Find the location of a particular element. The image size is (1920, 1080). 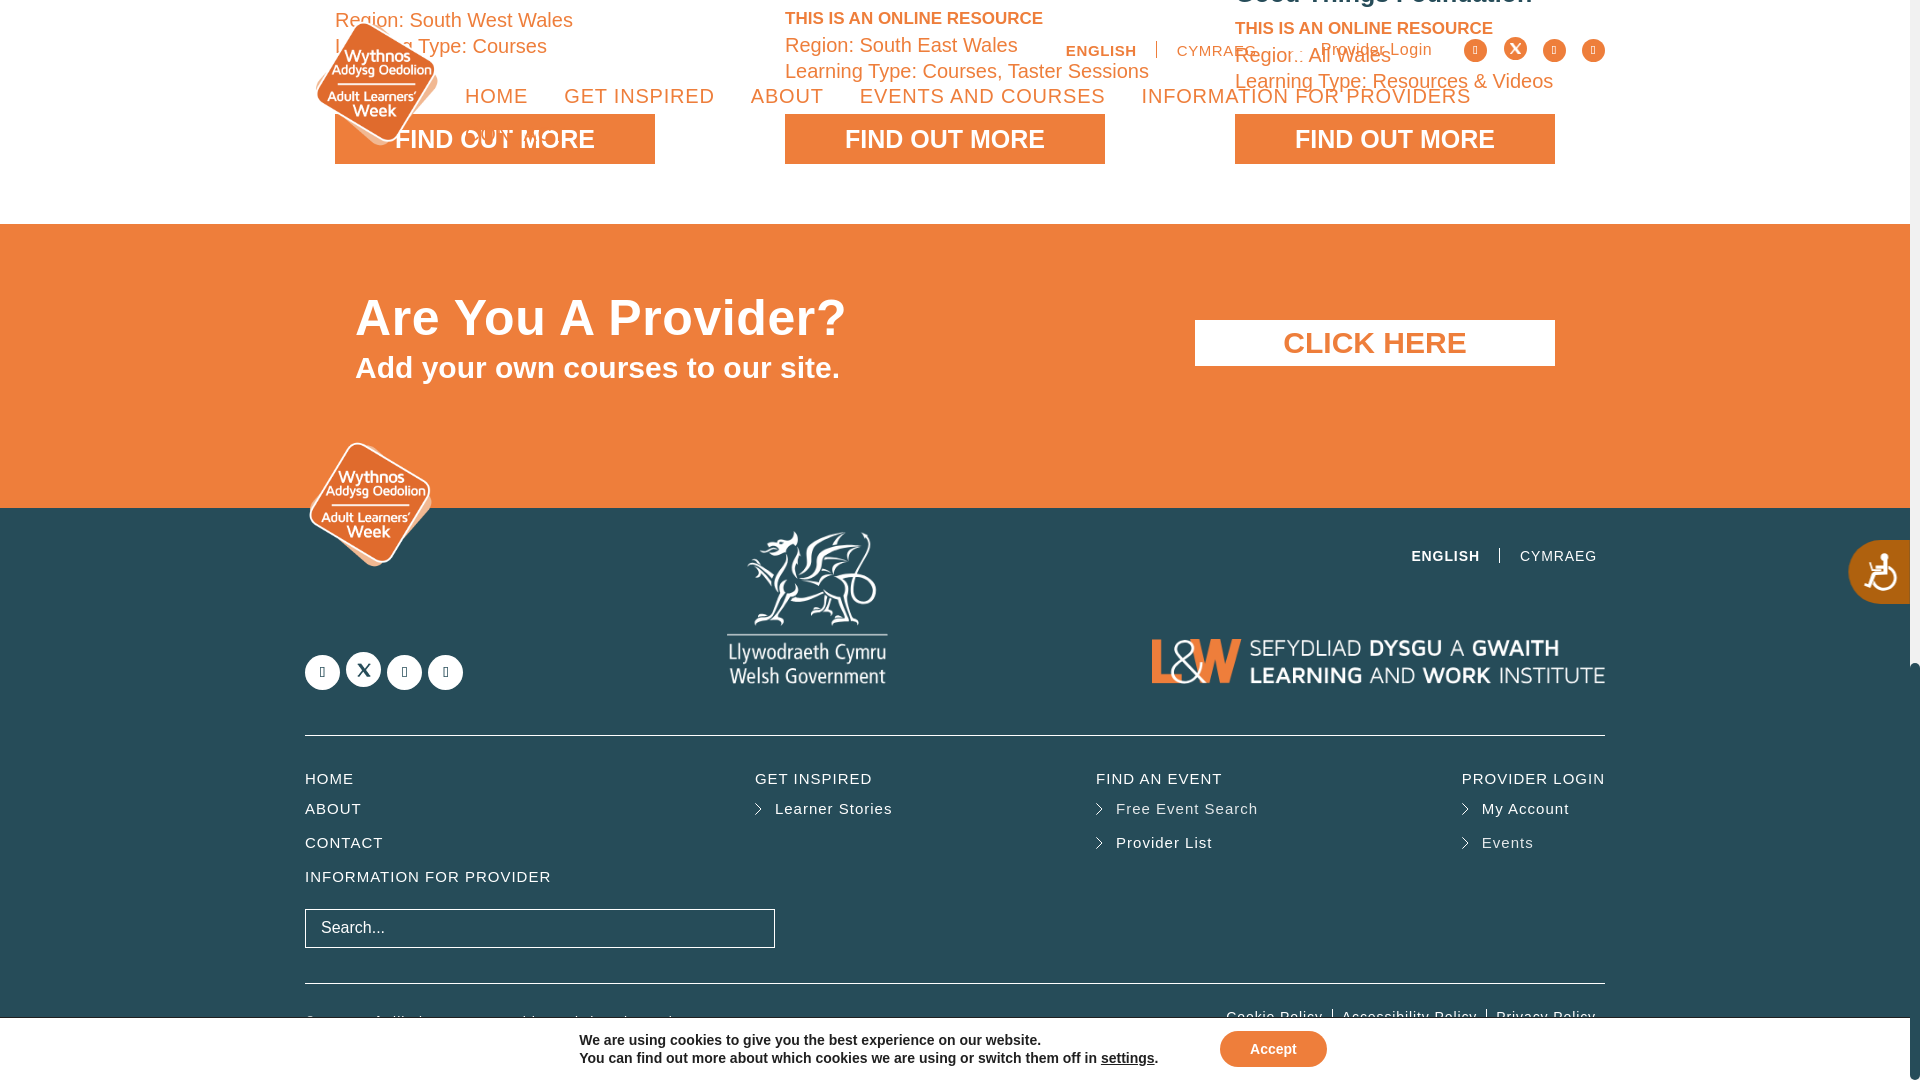

Facebook is located at coordinates (322, 672).